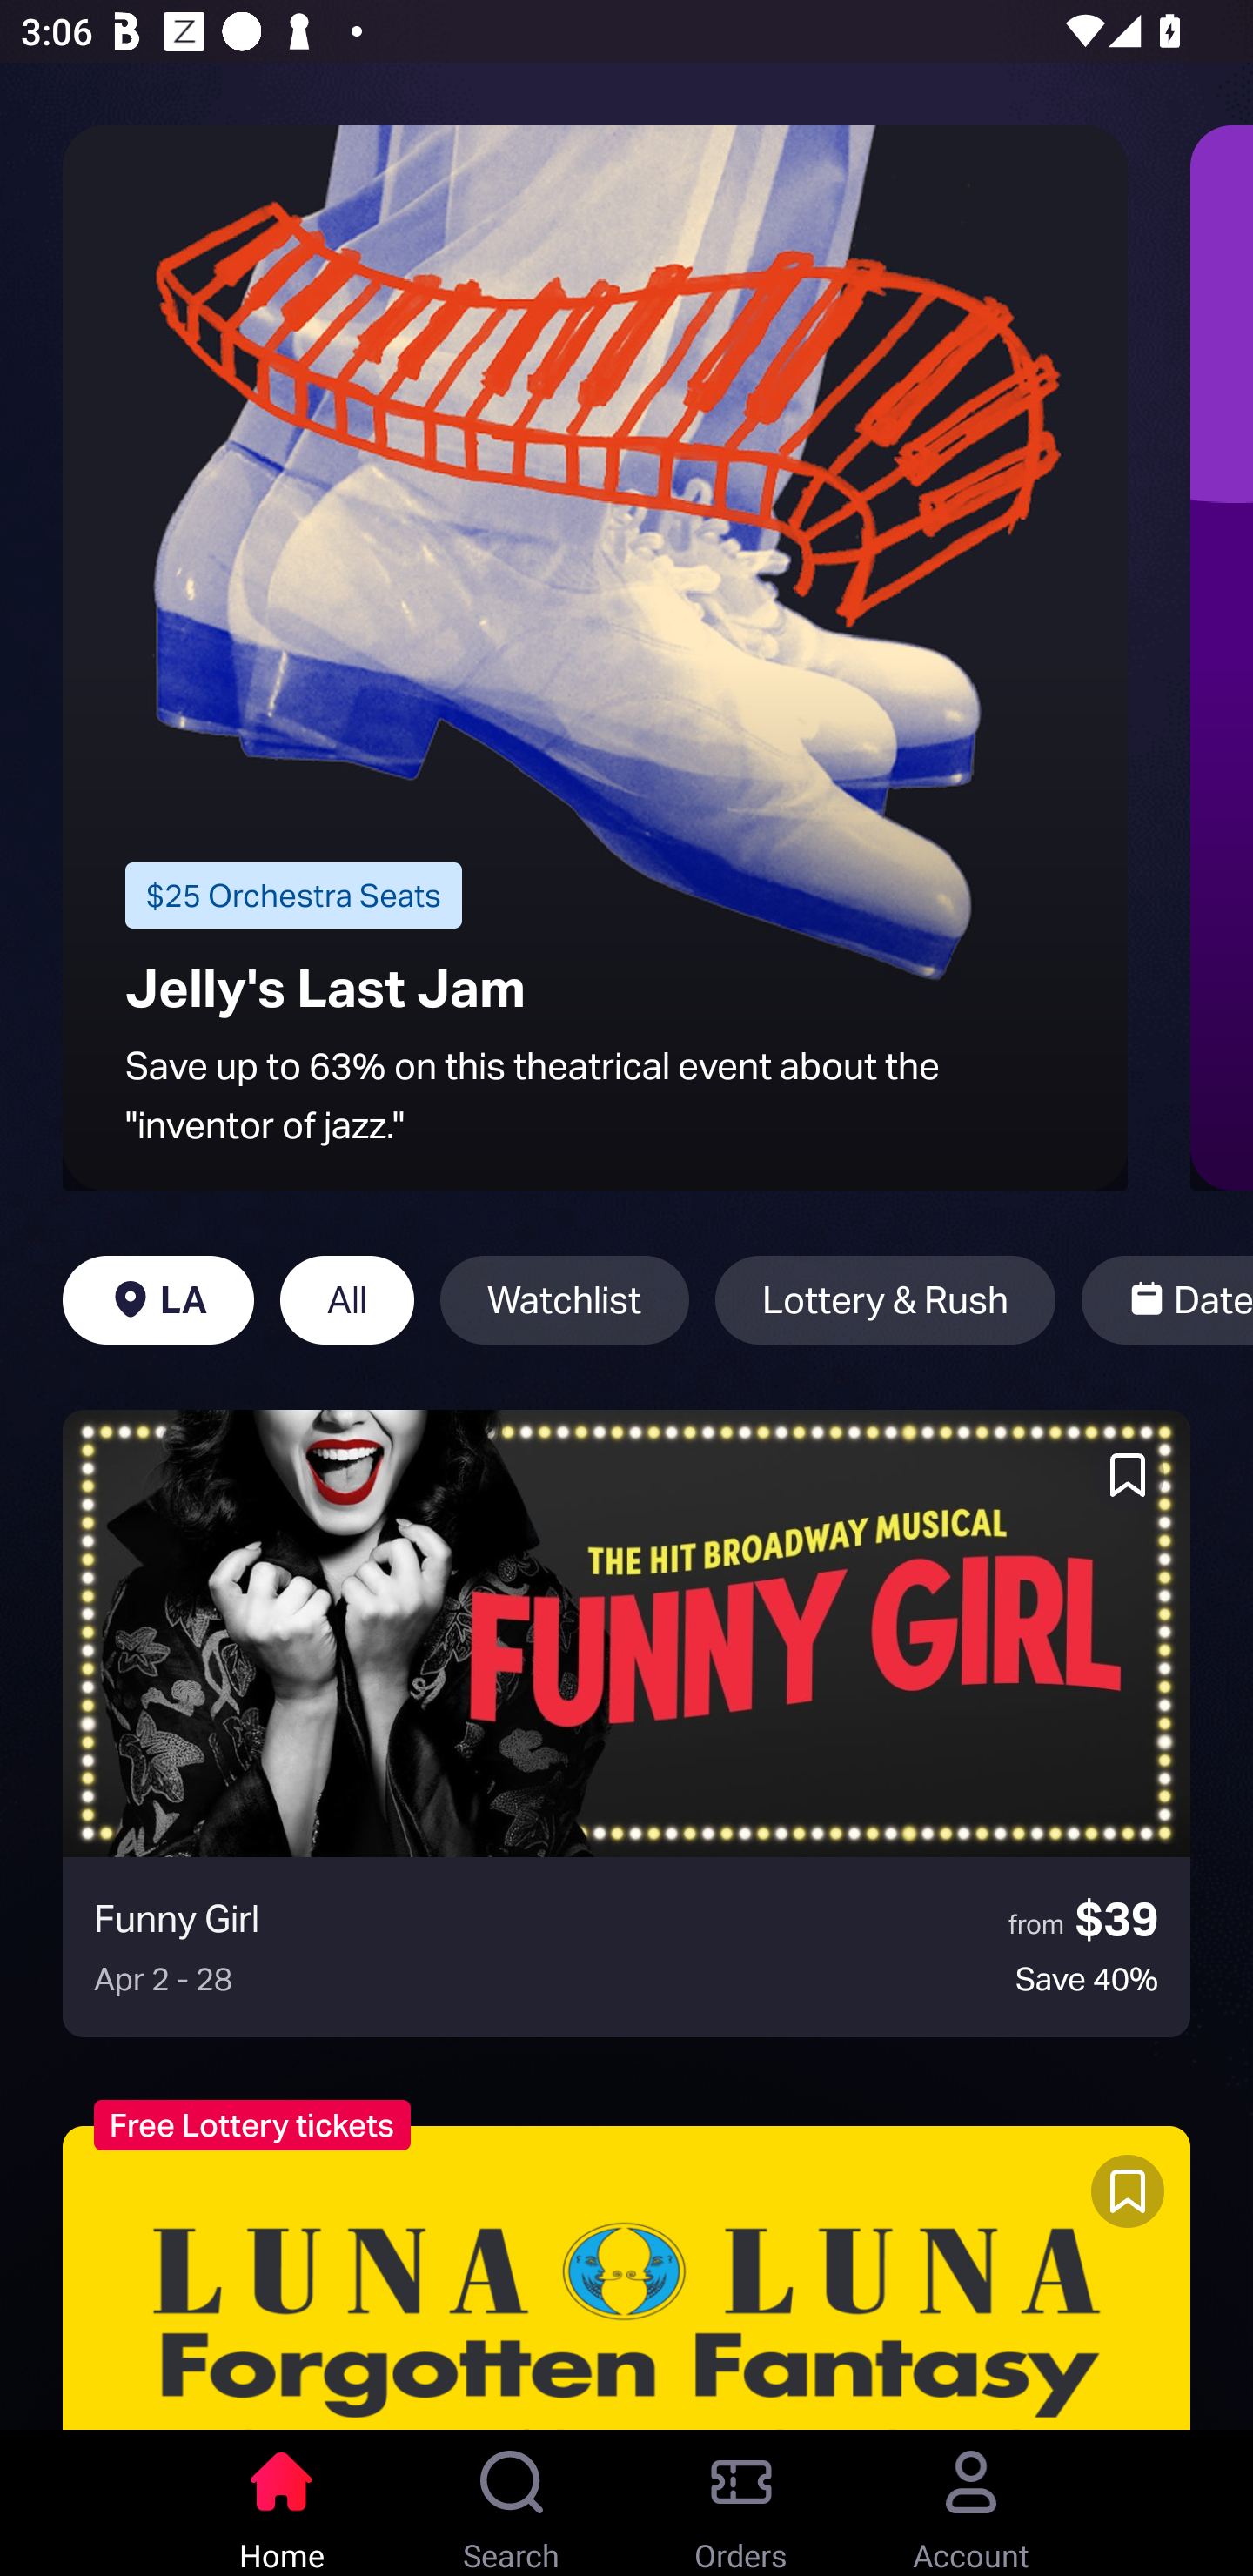  Describe the element at coordinates (564, 1300) in the screenshot. I see `Watchlist` at that location.